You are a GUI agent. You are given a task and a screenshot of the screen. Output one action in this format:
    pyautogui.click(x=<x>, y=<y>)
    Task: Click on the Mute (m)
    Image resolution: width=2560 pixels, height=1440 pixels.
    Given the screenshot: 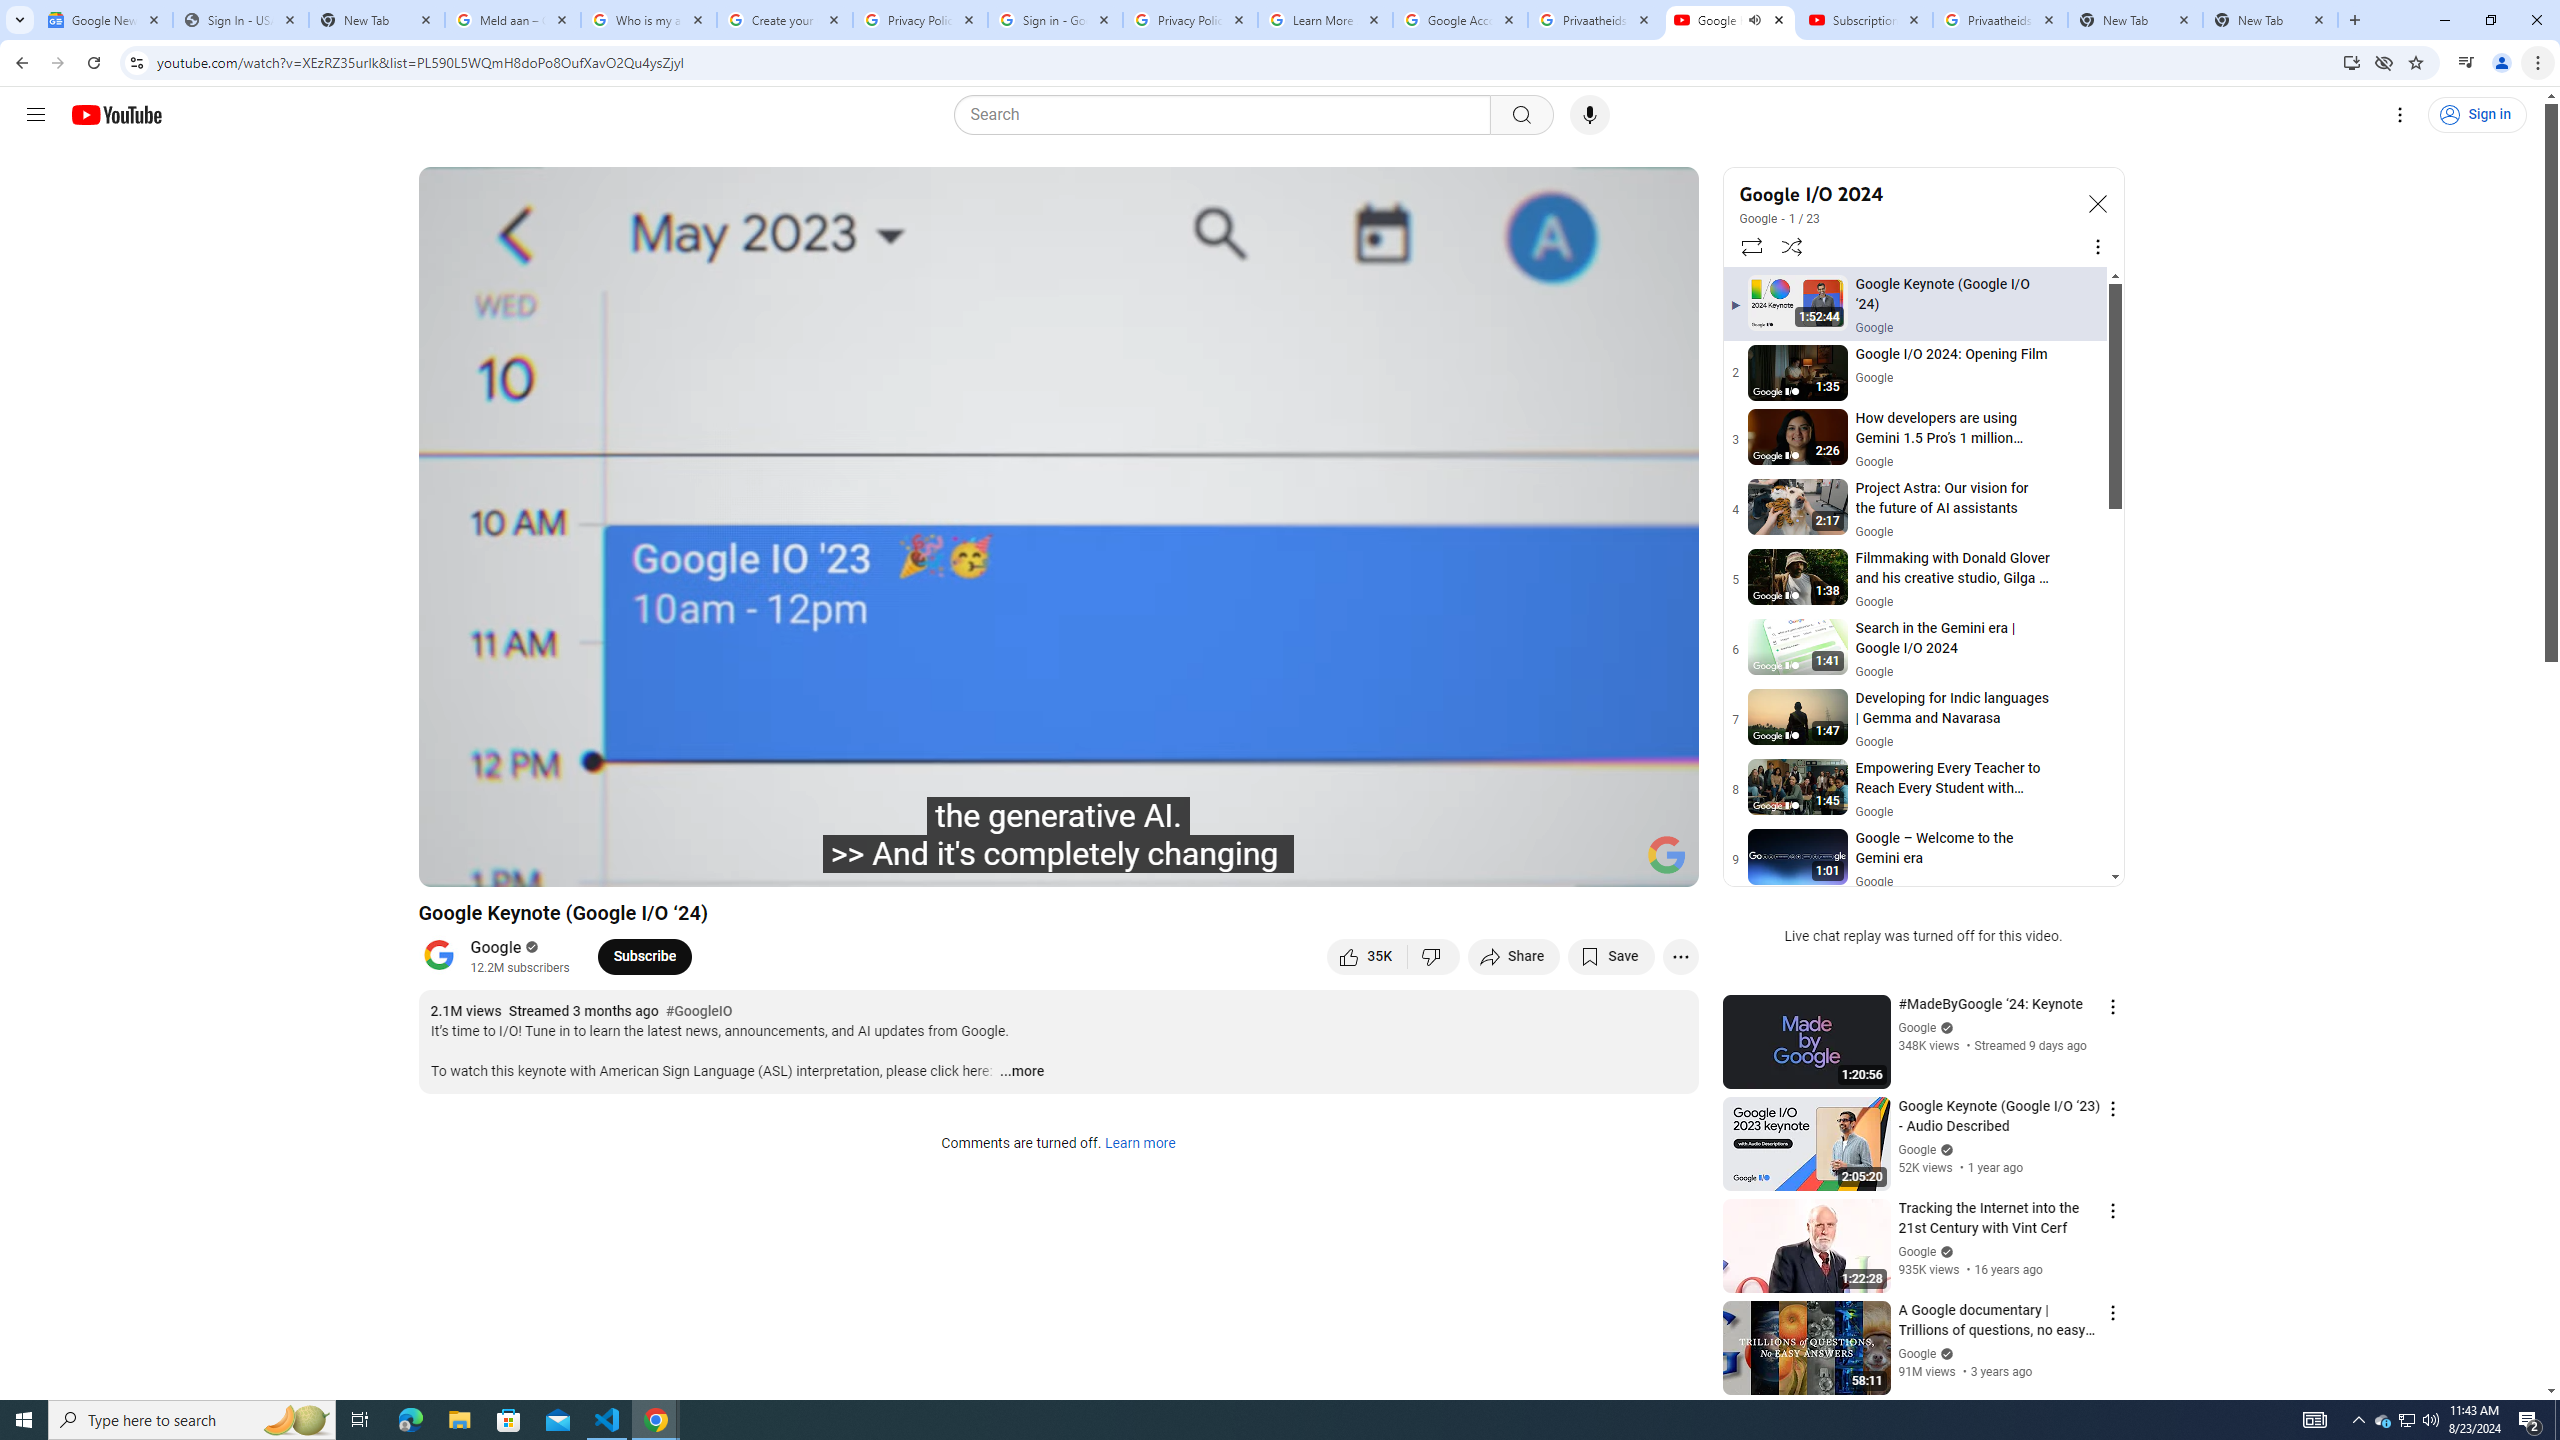 What is the action you would take?
    pyautogui.click(x=594, y=863)
    